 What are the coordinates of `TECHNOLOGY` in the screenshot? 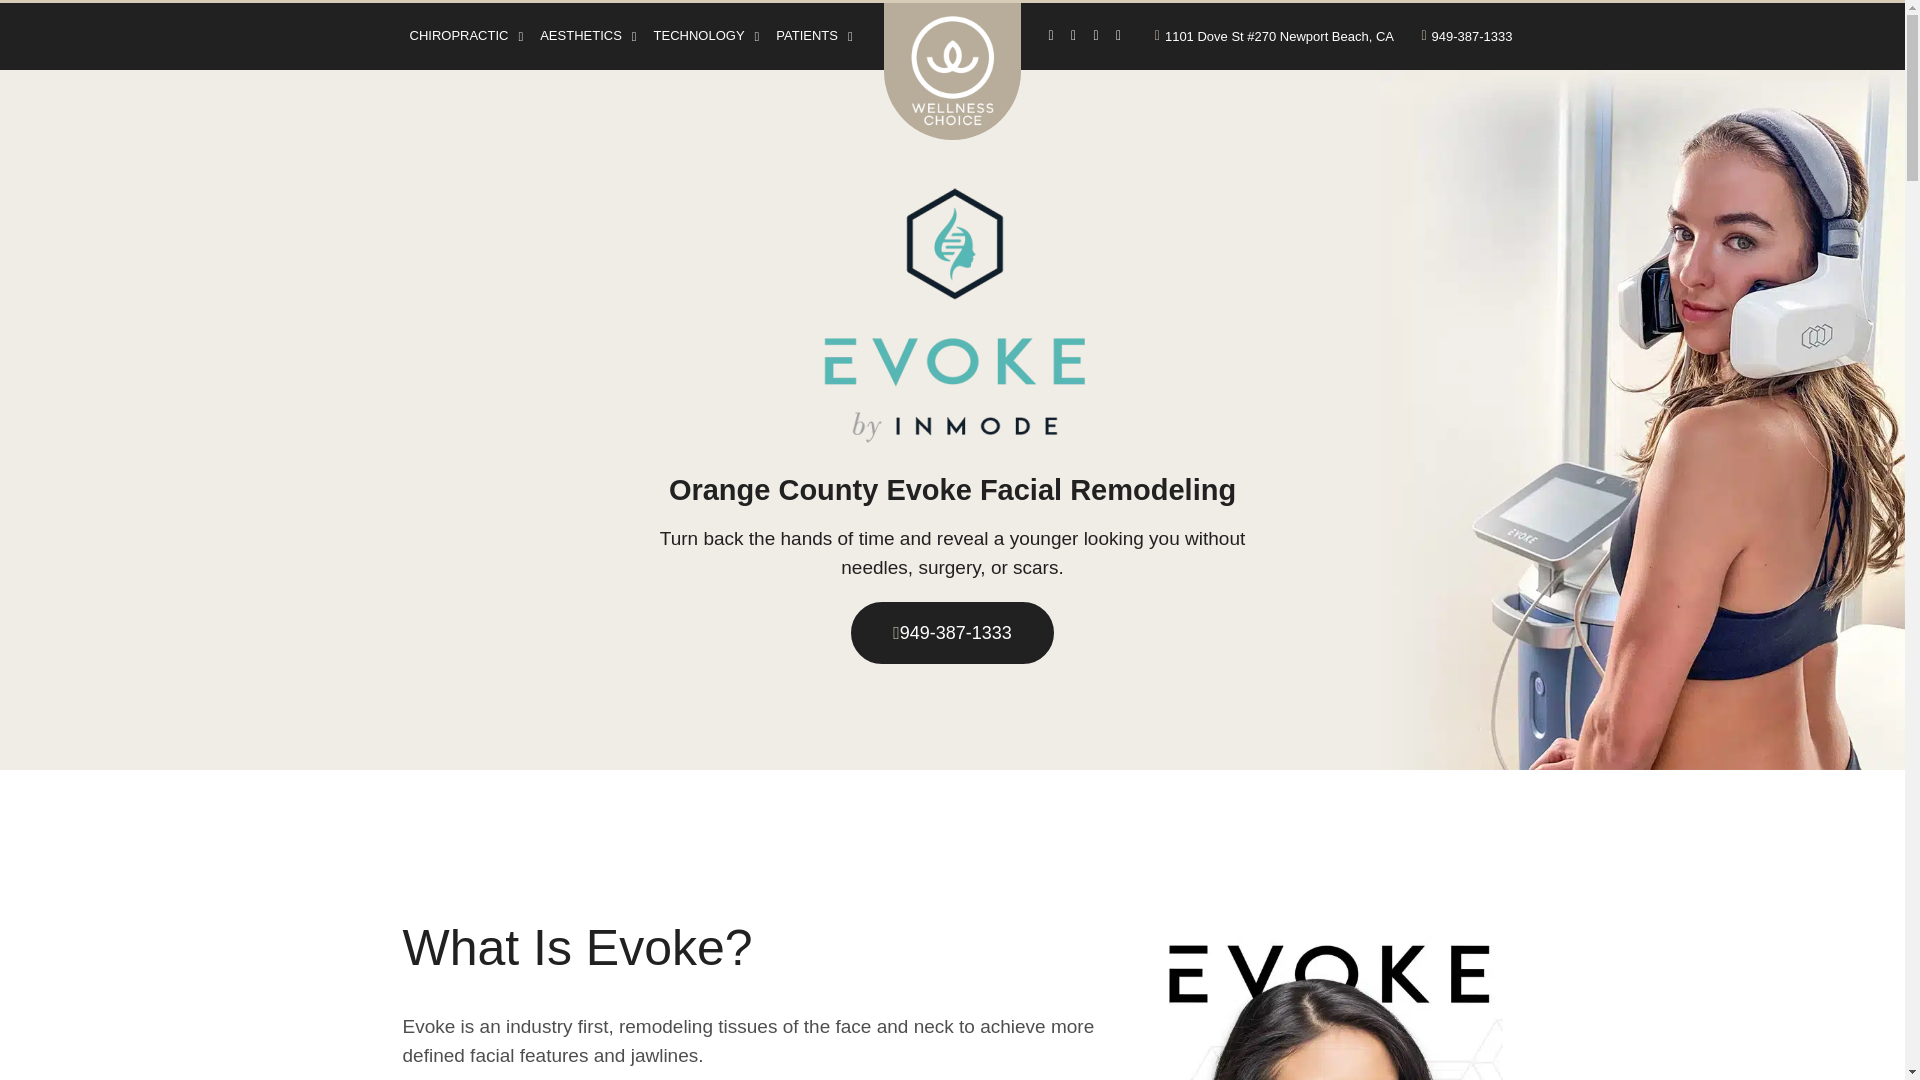 It's located at (707, 36).